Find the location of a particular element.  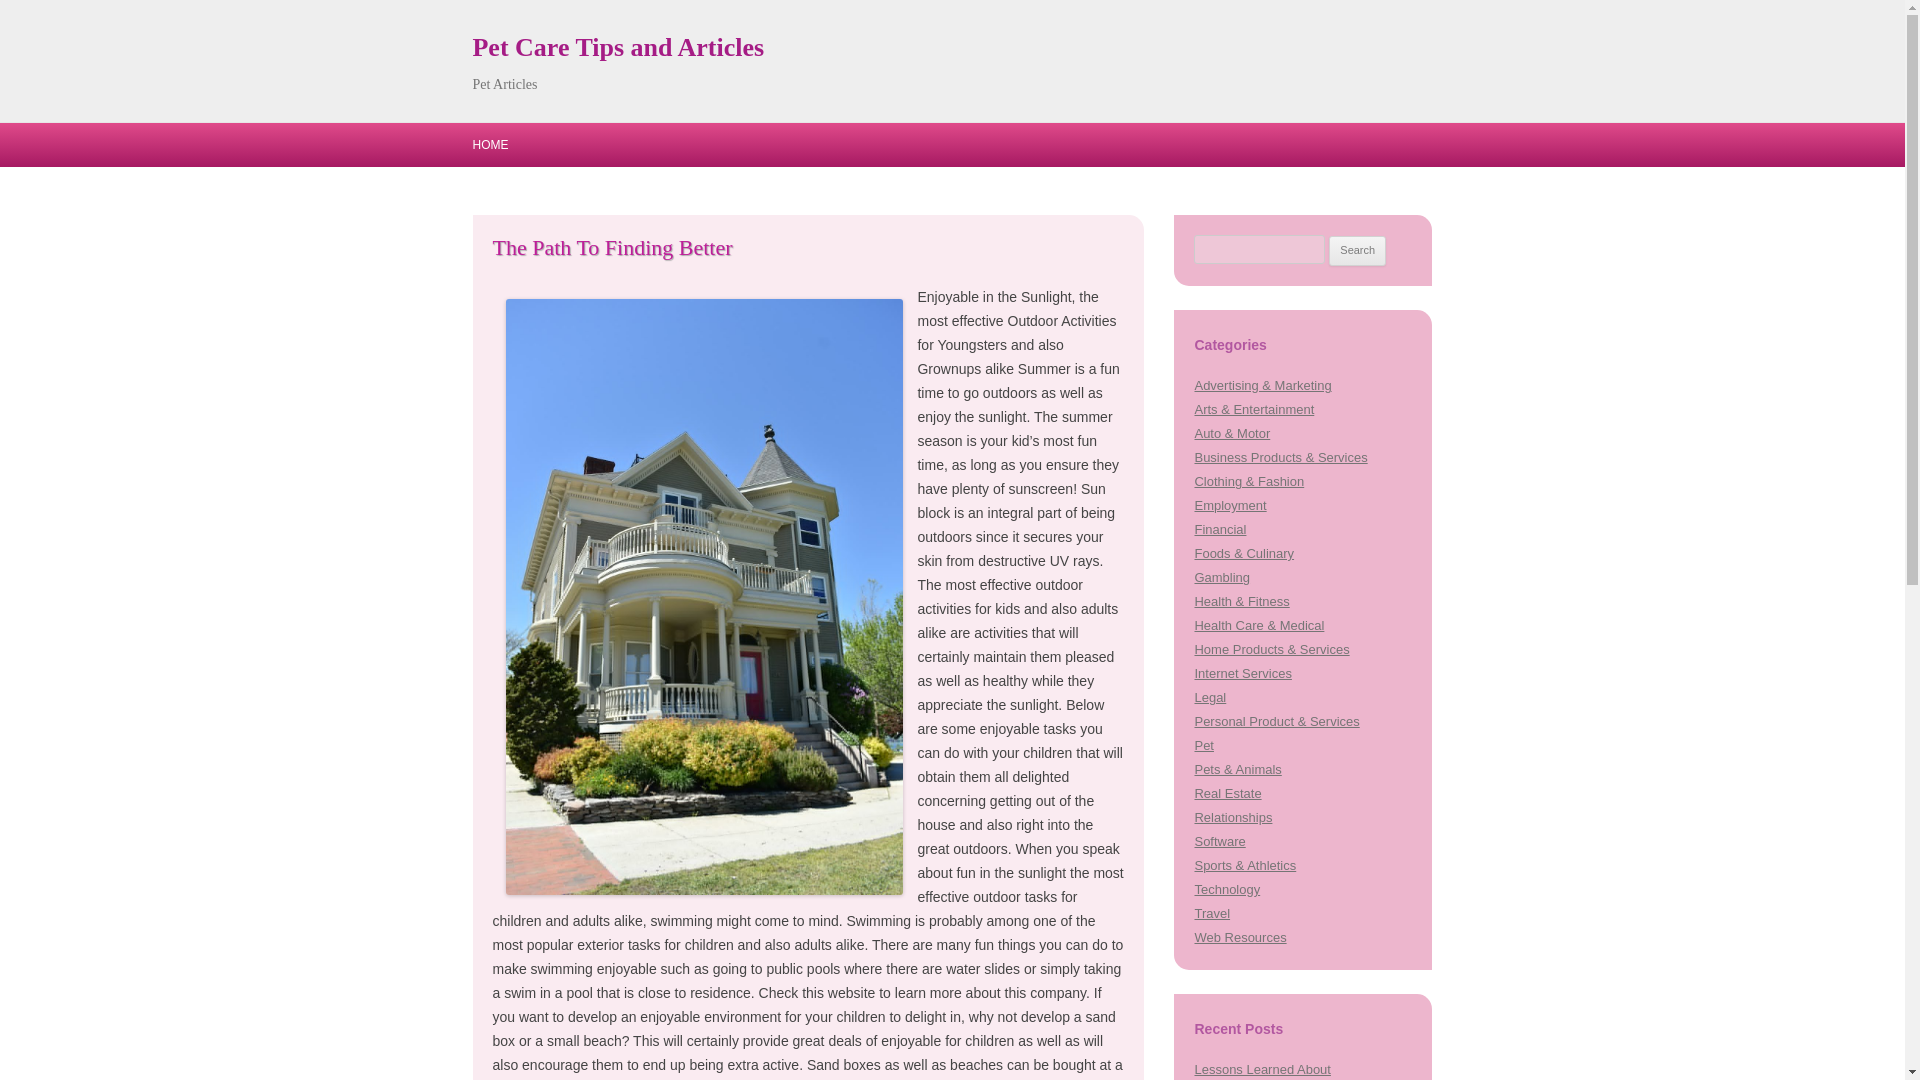

Financial is located at coordinates (1220, 528).